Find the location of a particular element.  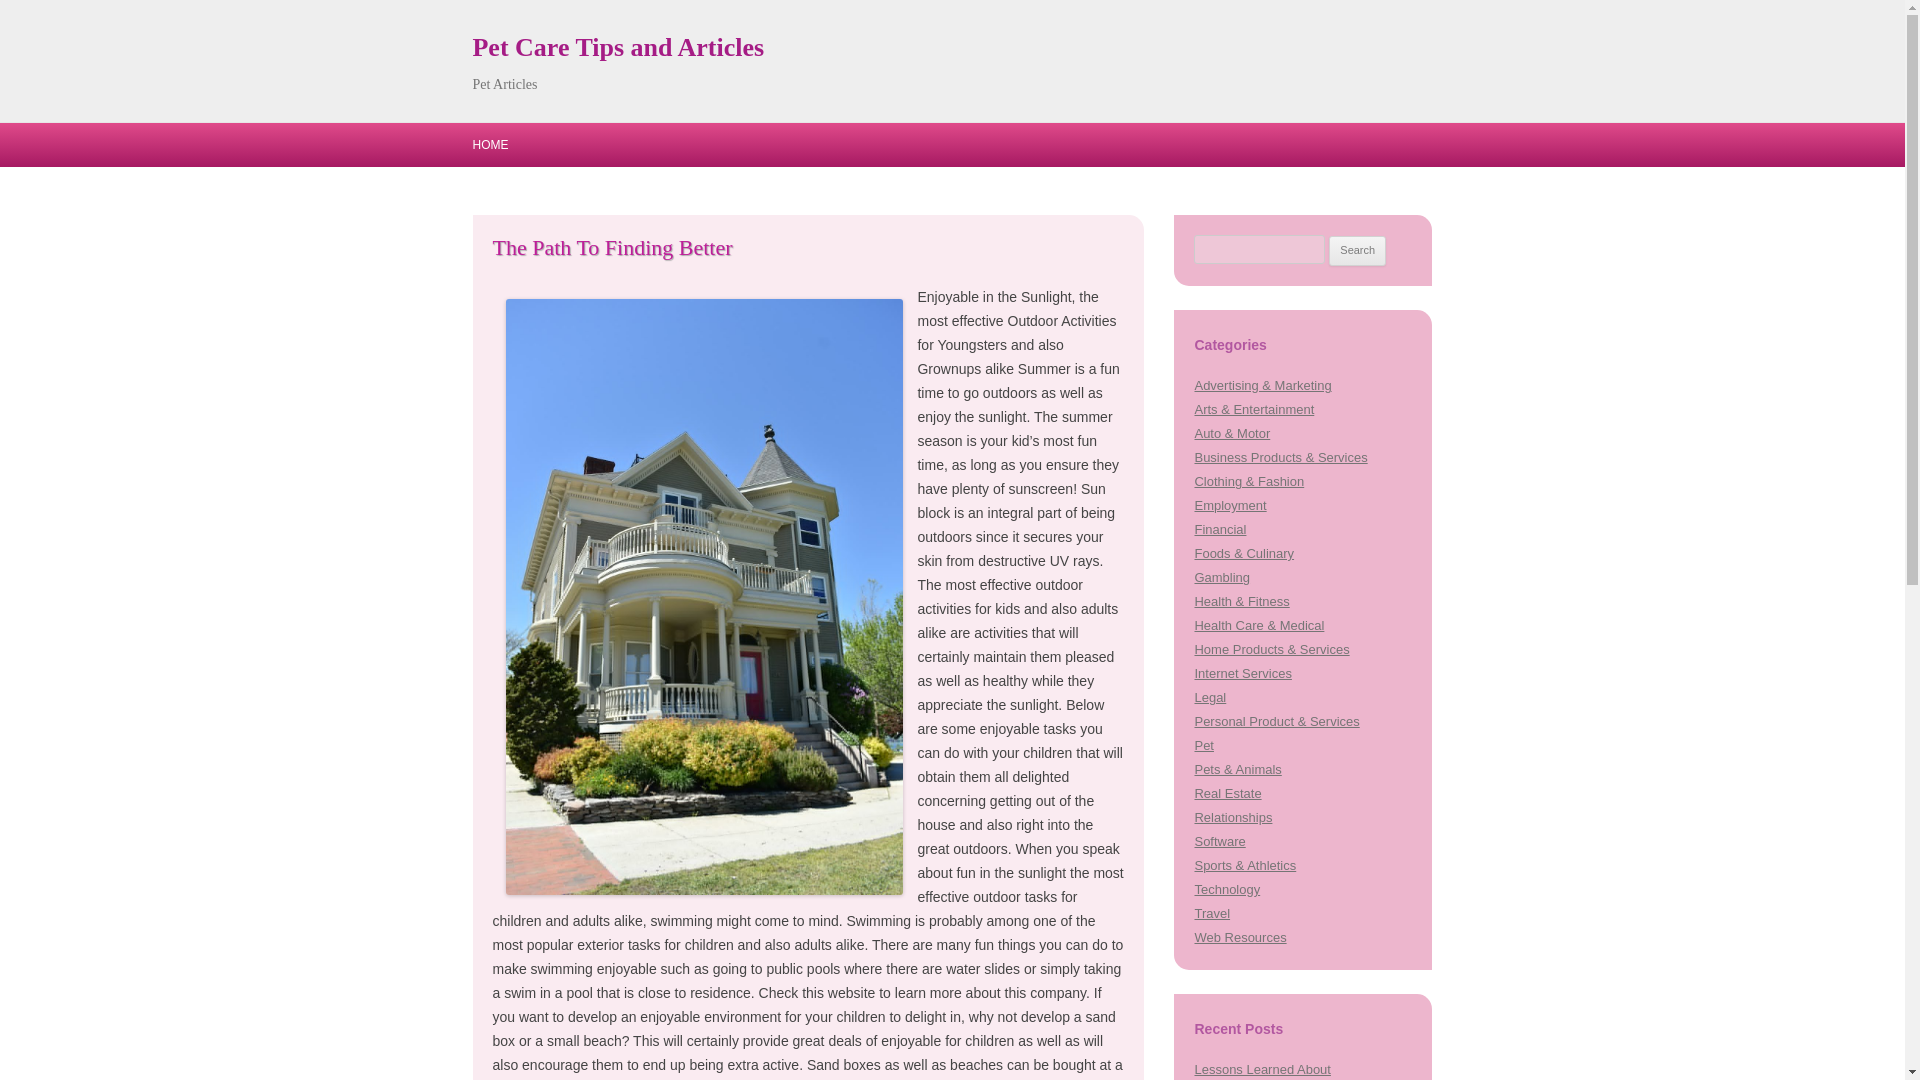

Financial is located at coordinates (1220, 528).